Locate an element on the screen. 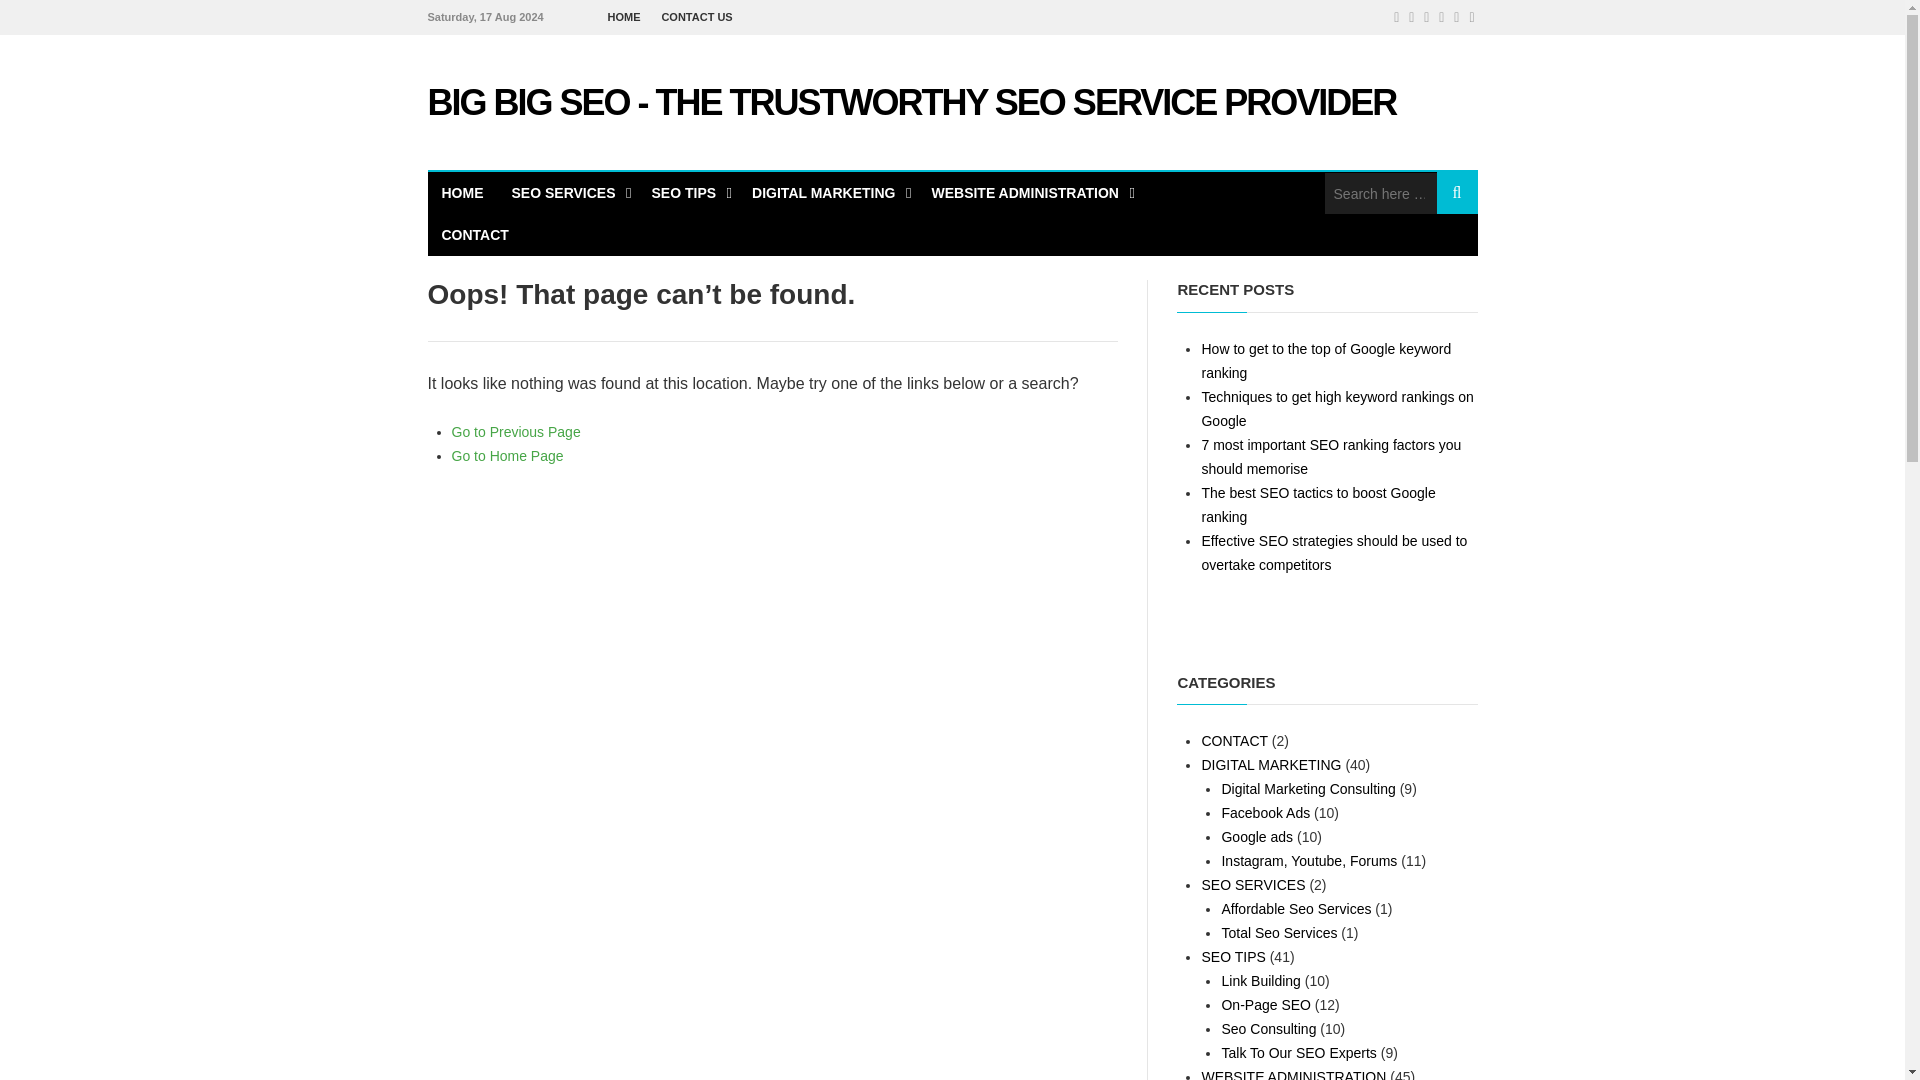 This screenshot has height=1080, width=1920. DIGITAL MARKETING is located at coordinates (827, 192).